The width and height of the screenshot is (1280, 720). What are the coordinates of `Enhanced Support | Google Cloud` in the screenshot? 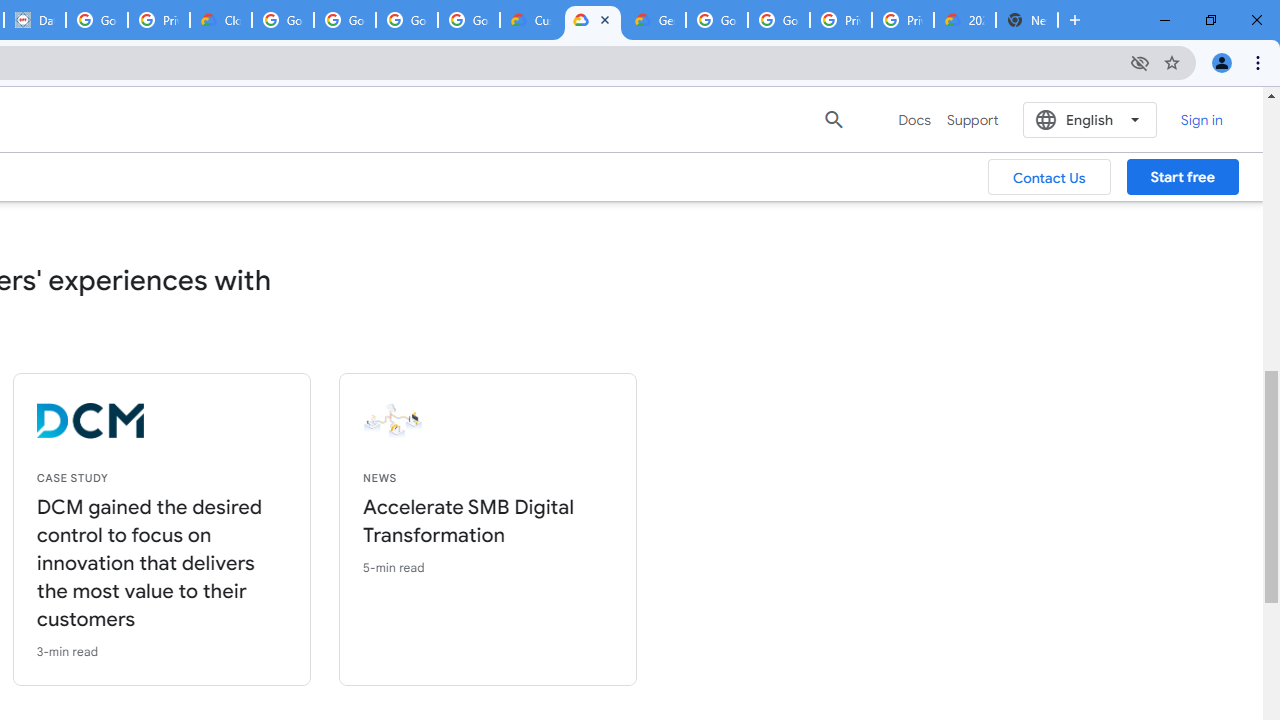 It's located at (592, 20).